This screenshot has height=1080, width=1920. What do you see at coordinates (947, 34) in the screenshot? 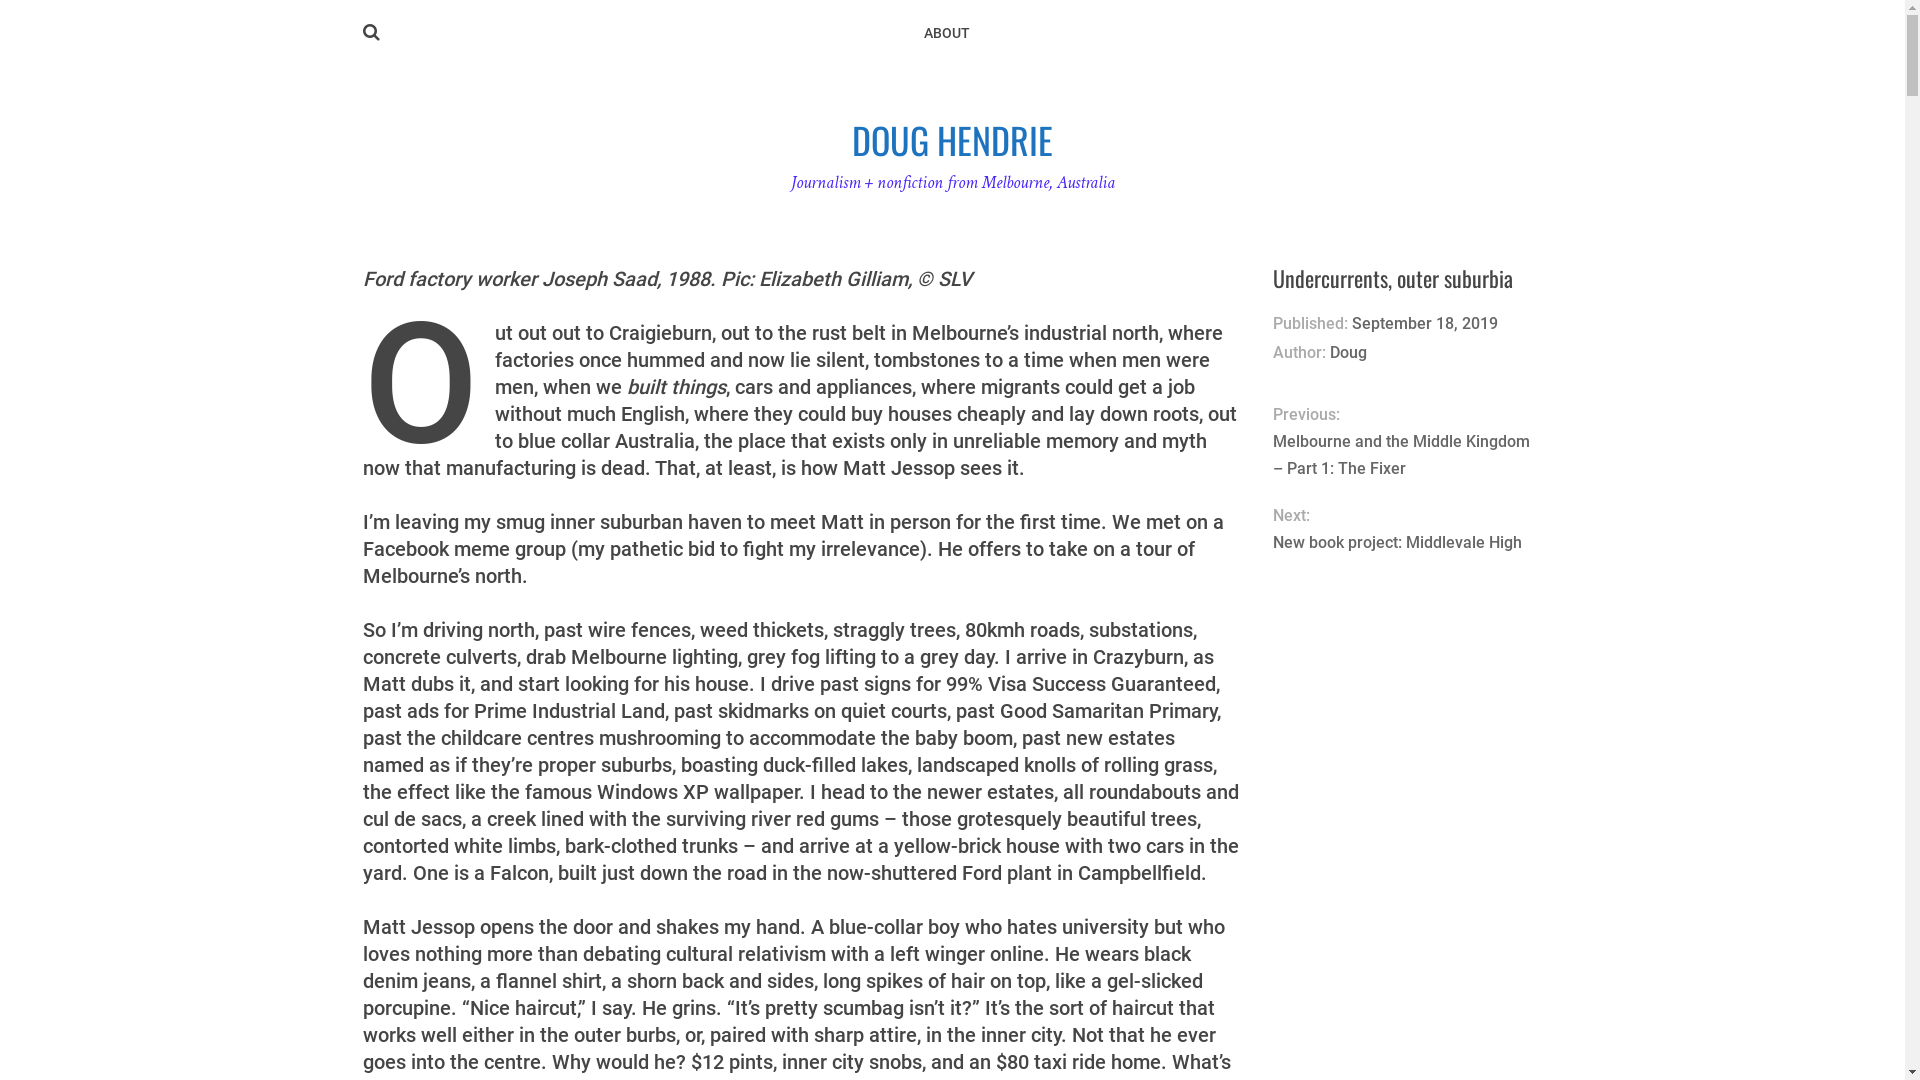
I see `ABOUT` at bounding box center [947, 34].